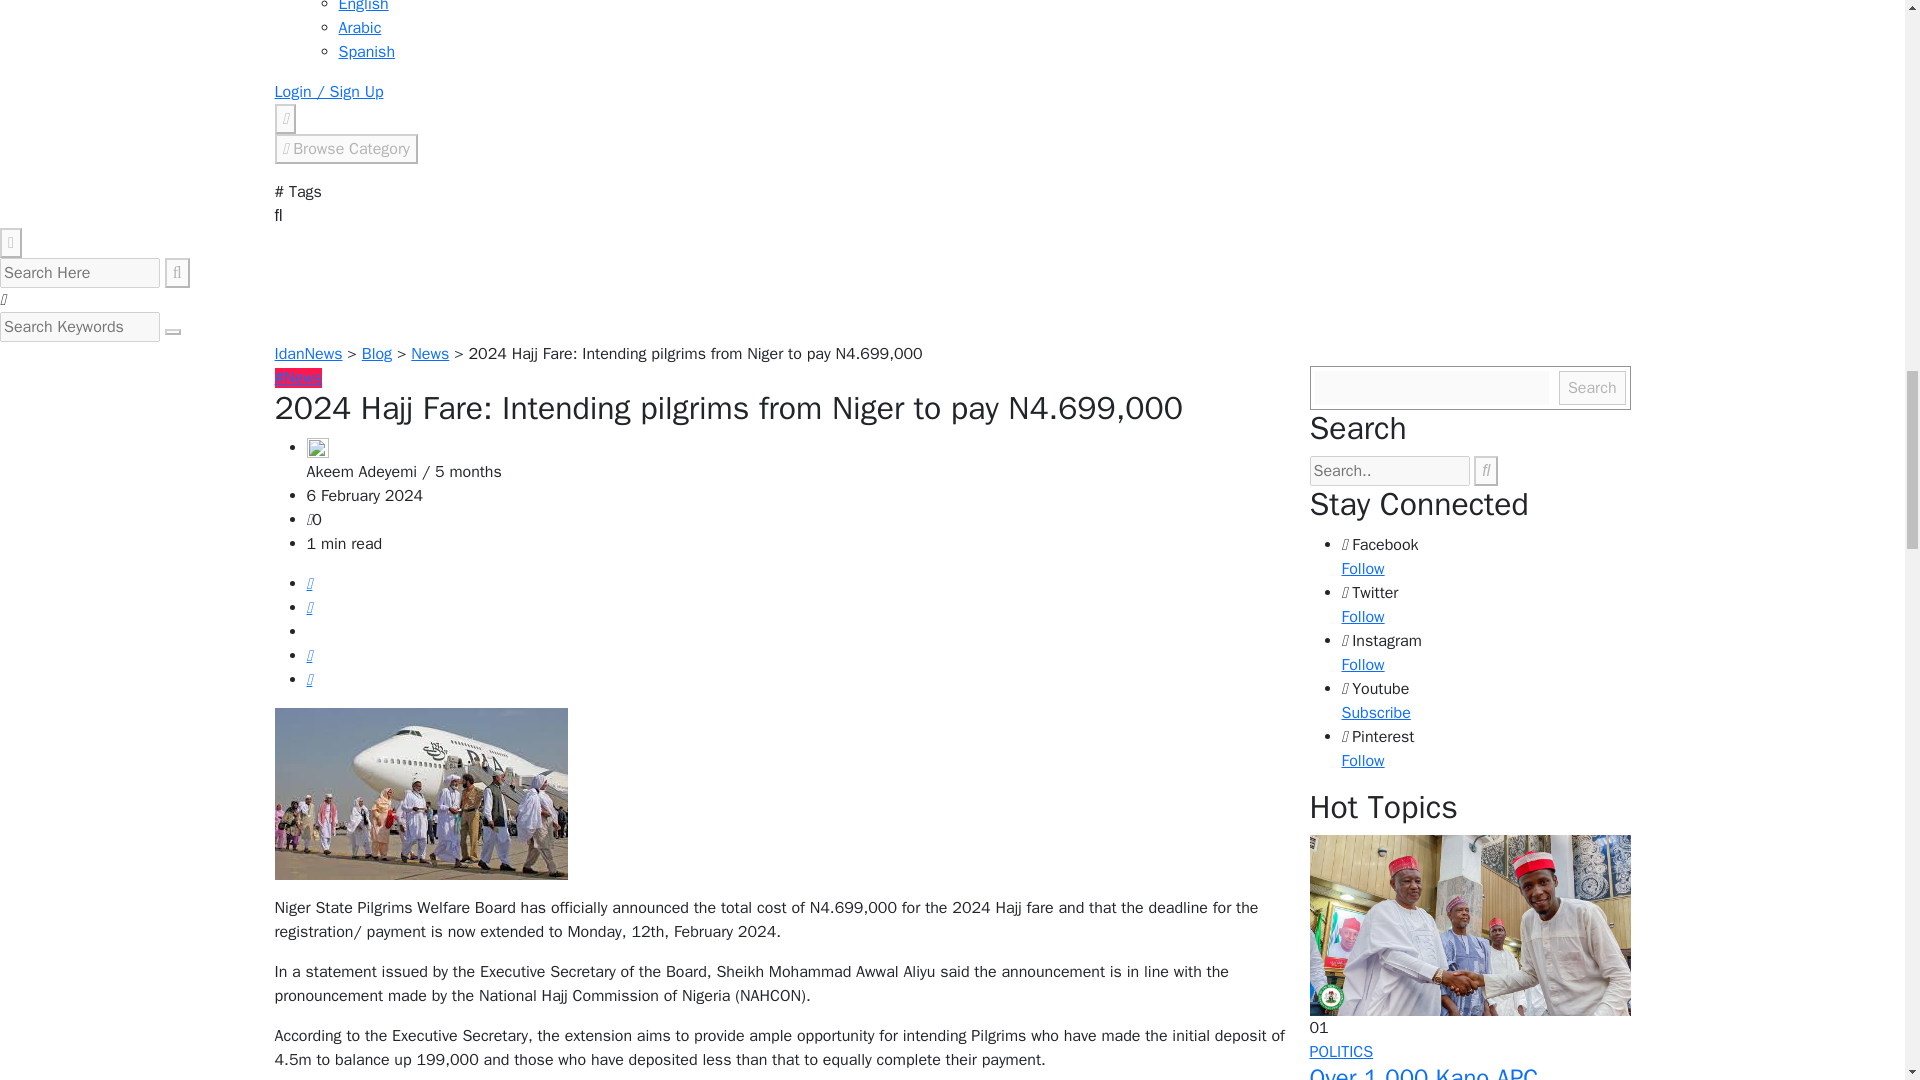 This screenshot has height=1080, width=1920. I want to click on Spanish, so click(366, 52).